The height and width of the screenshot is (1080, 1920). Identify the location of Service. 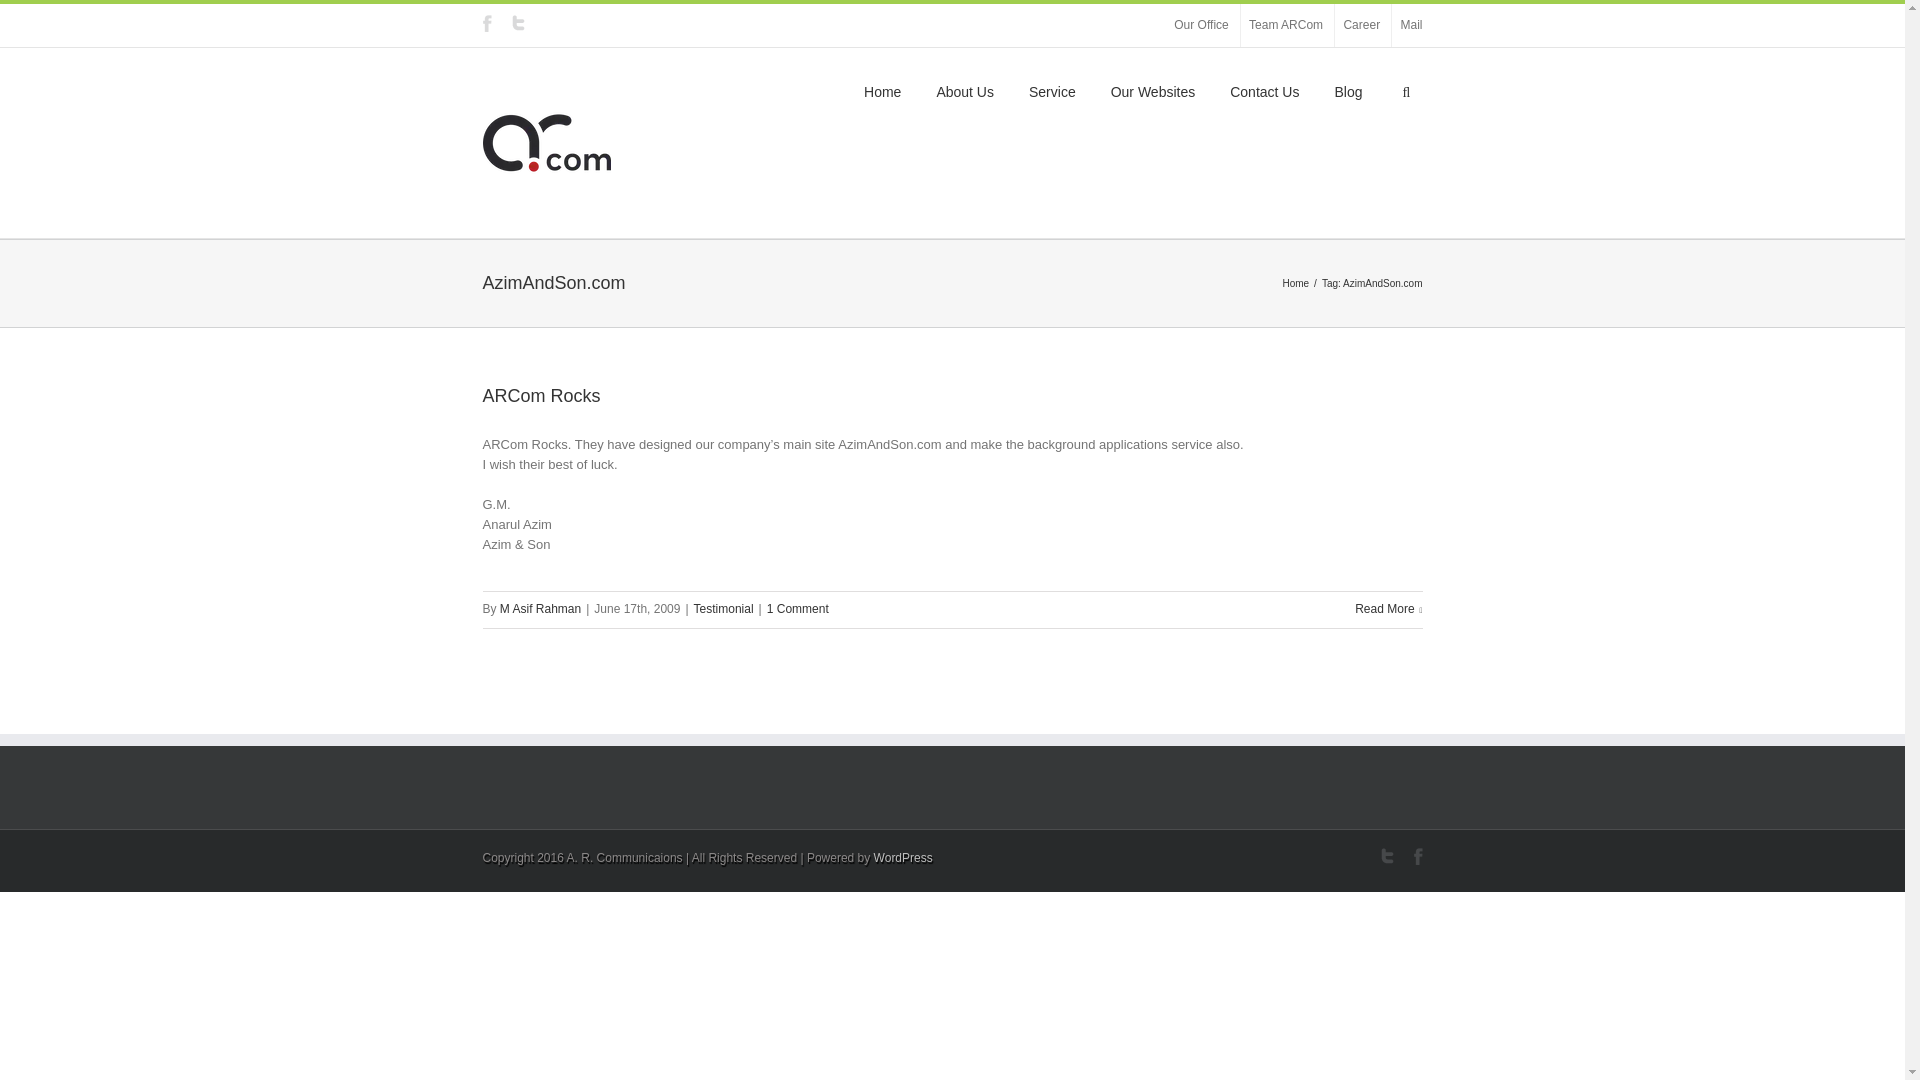
(1052, 91).